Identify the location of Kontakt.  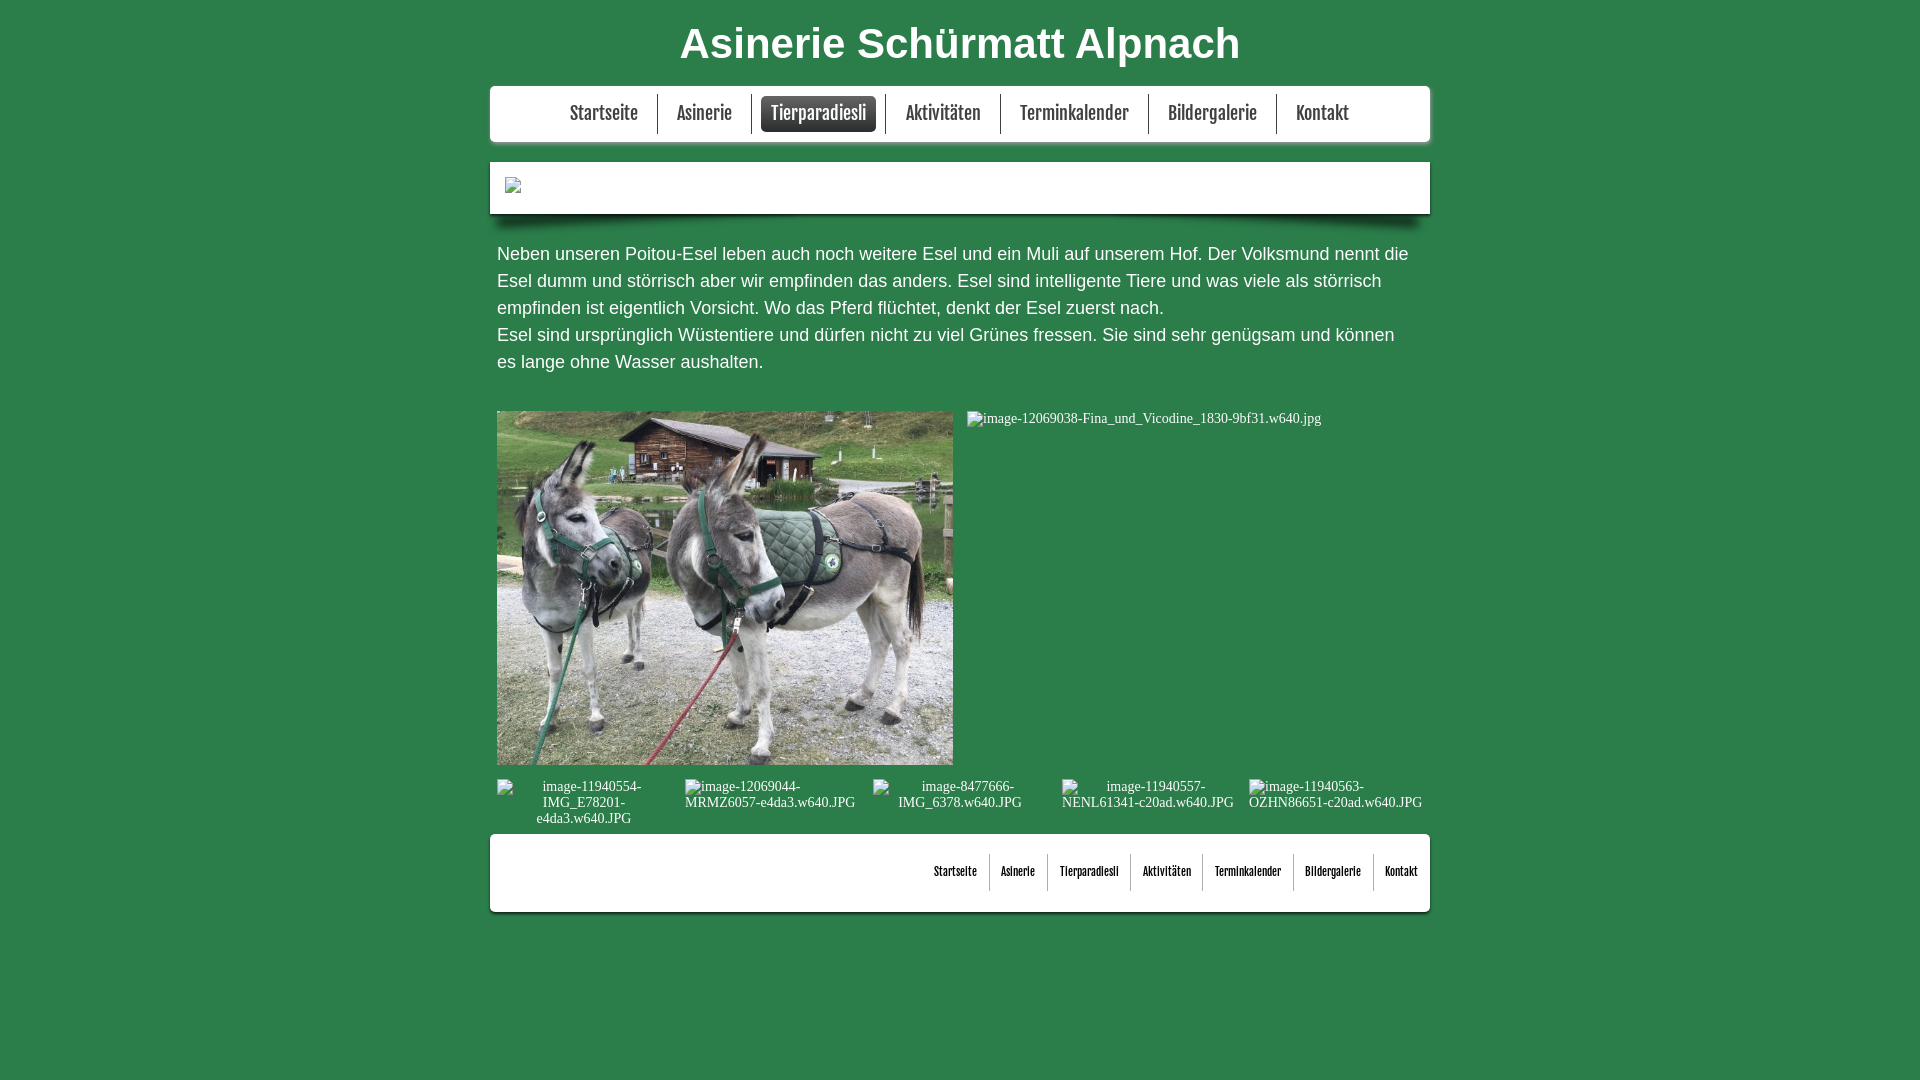
(1322, 114).